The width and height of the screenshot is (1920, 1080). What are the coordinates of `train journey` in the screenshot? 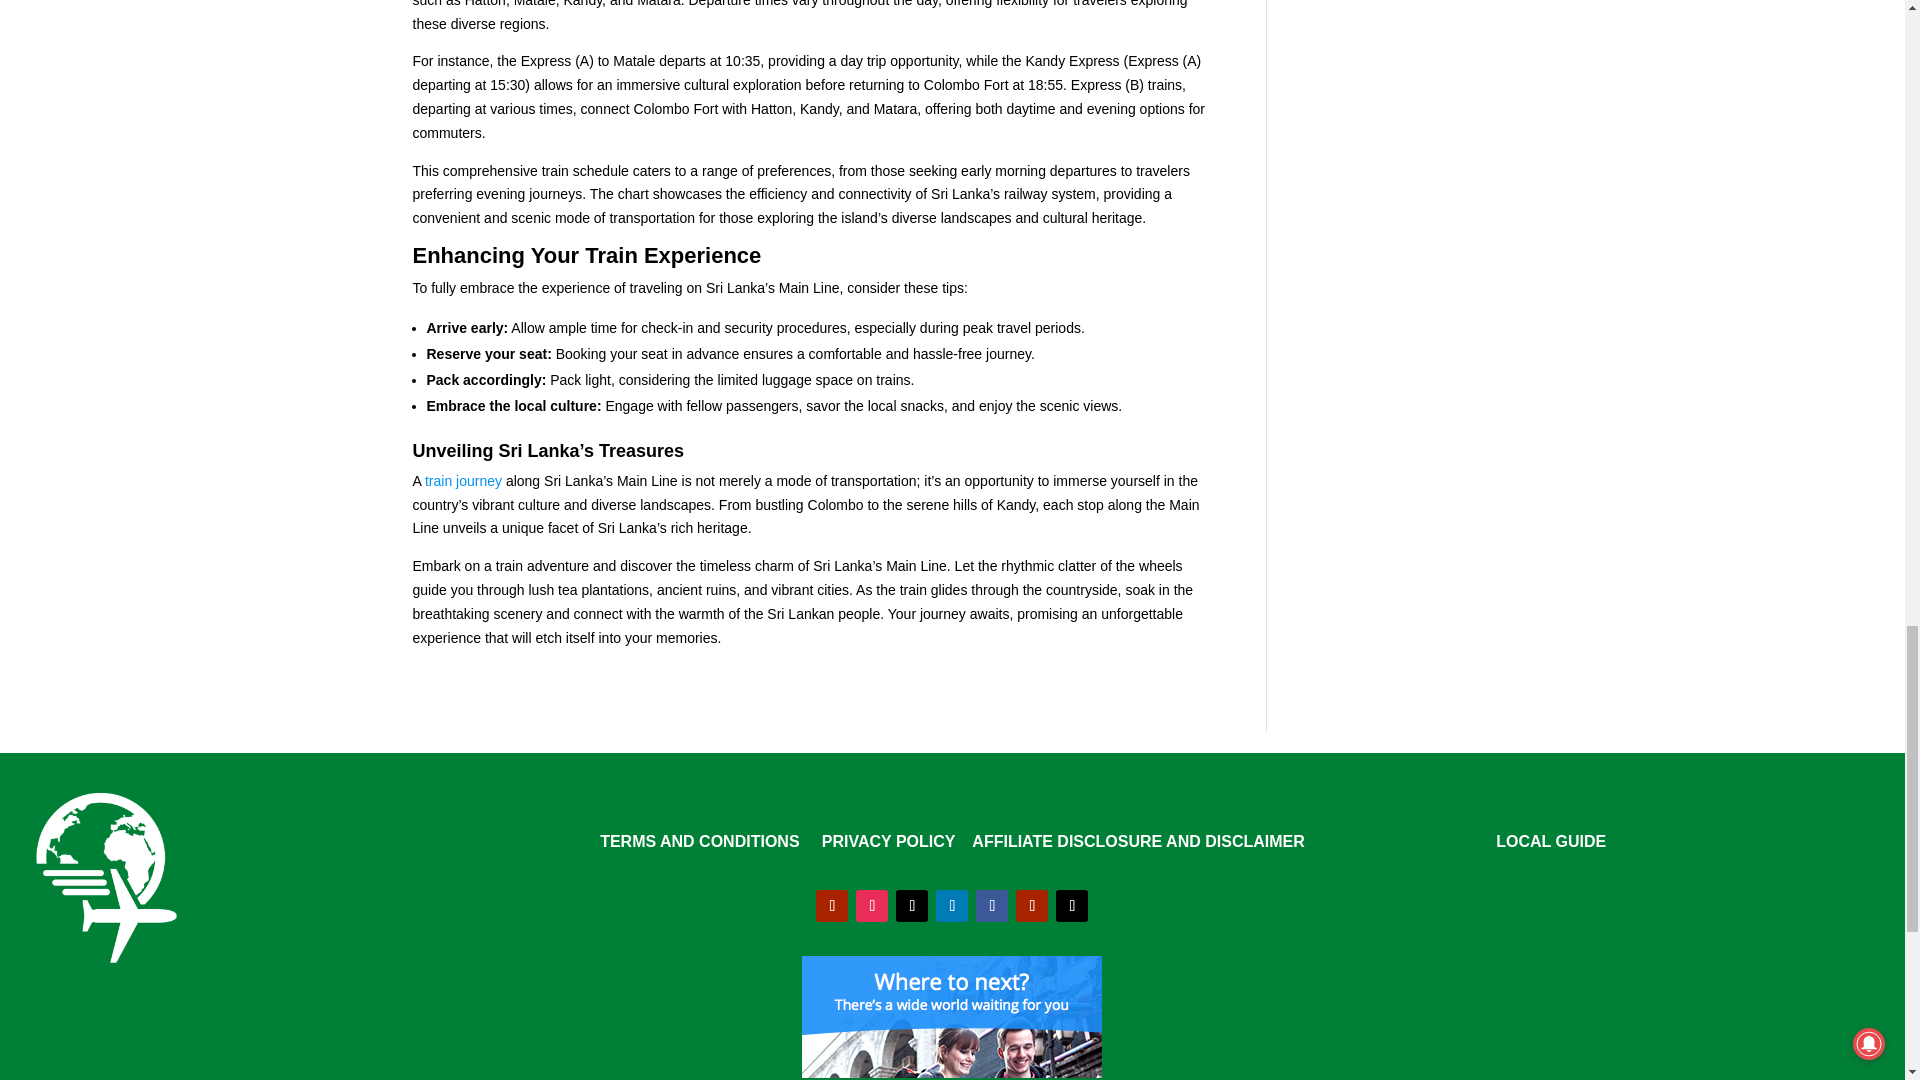 It's located at (462, 481).